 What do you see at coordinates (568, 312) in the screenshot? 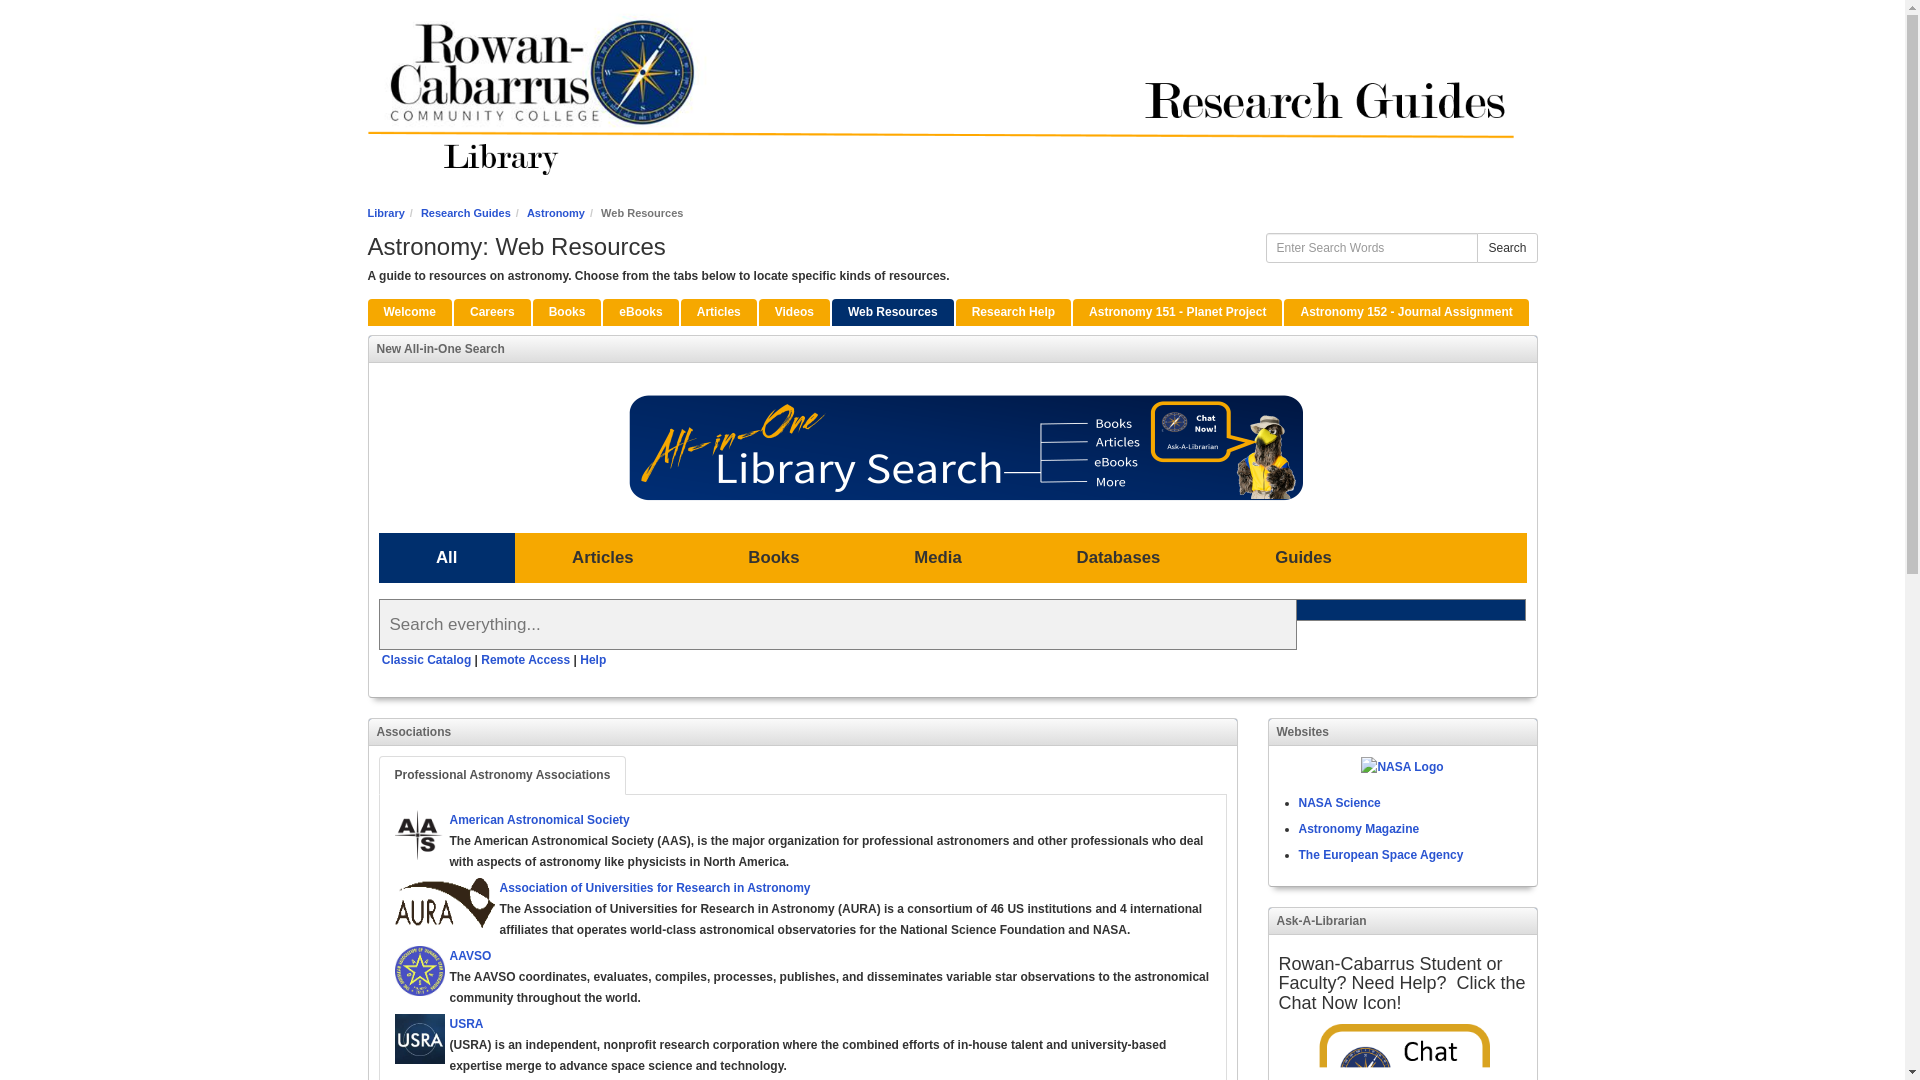
I see `Books` at bounding box center [568, 312].